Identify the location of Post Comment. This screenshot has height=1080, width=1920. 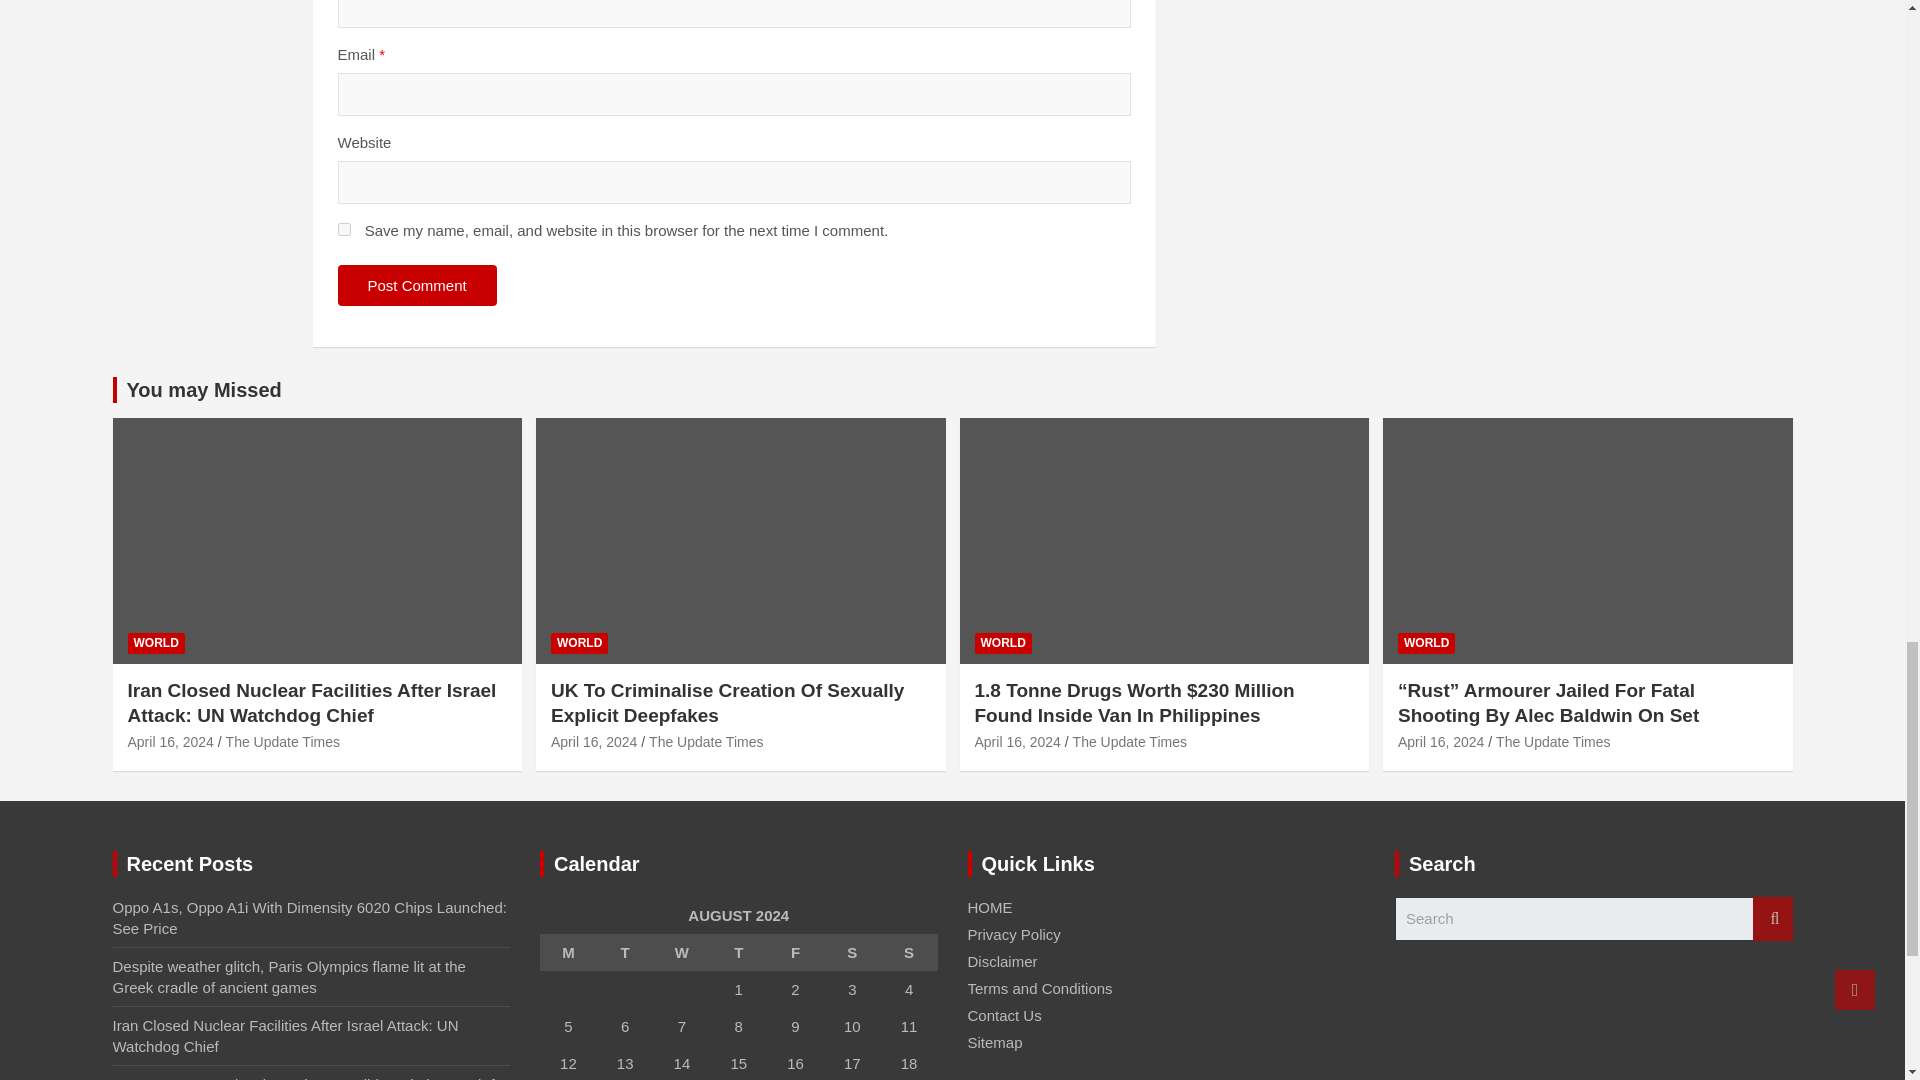
(417, 284).